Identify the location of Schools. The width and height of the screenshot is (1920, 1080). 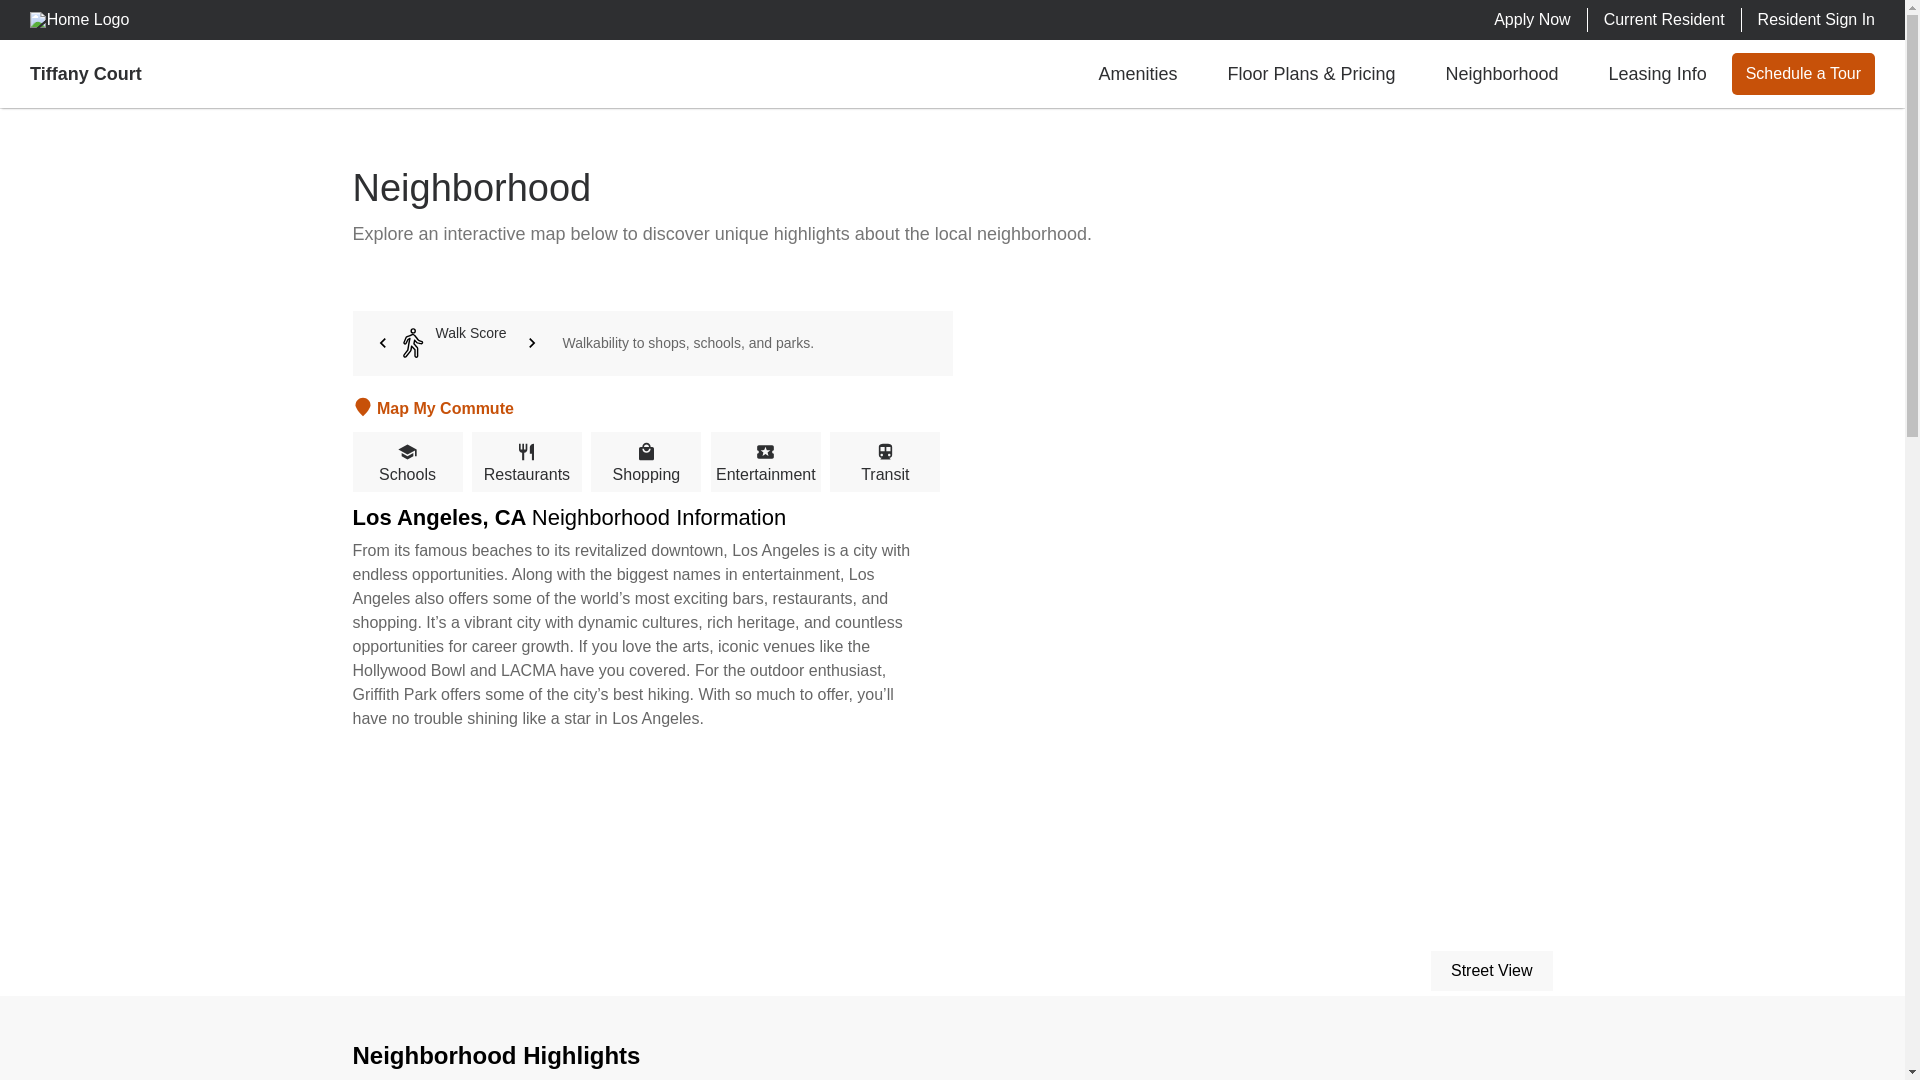
(406, 462).